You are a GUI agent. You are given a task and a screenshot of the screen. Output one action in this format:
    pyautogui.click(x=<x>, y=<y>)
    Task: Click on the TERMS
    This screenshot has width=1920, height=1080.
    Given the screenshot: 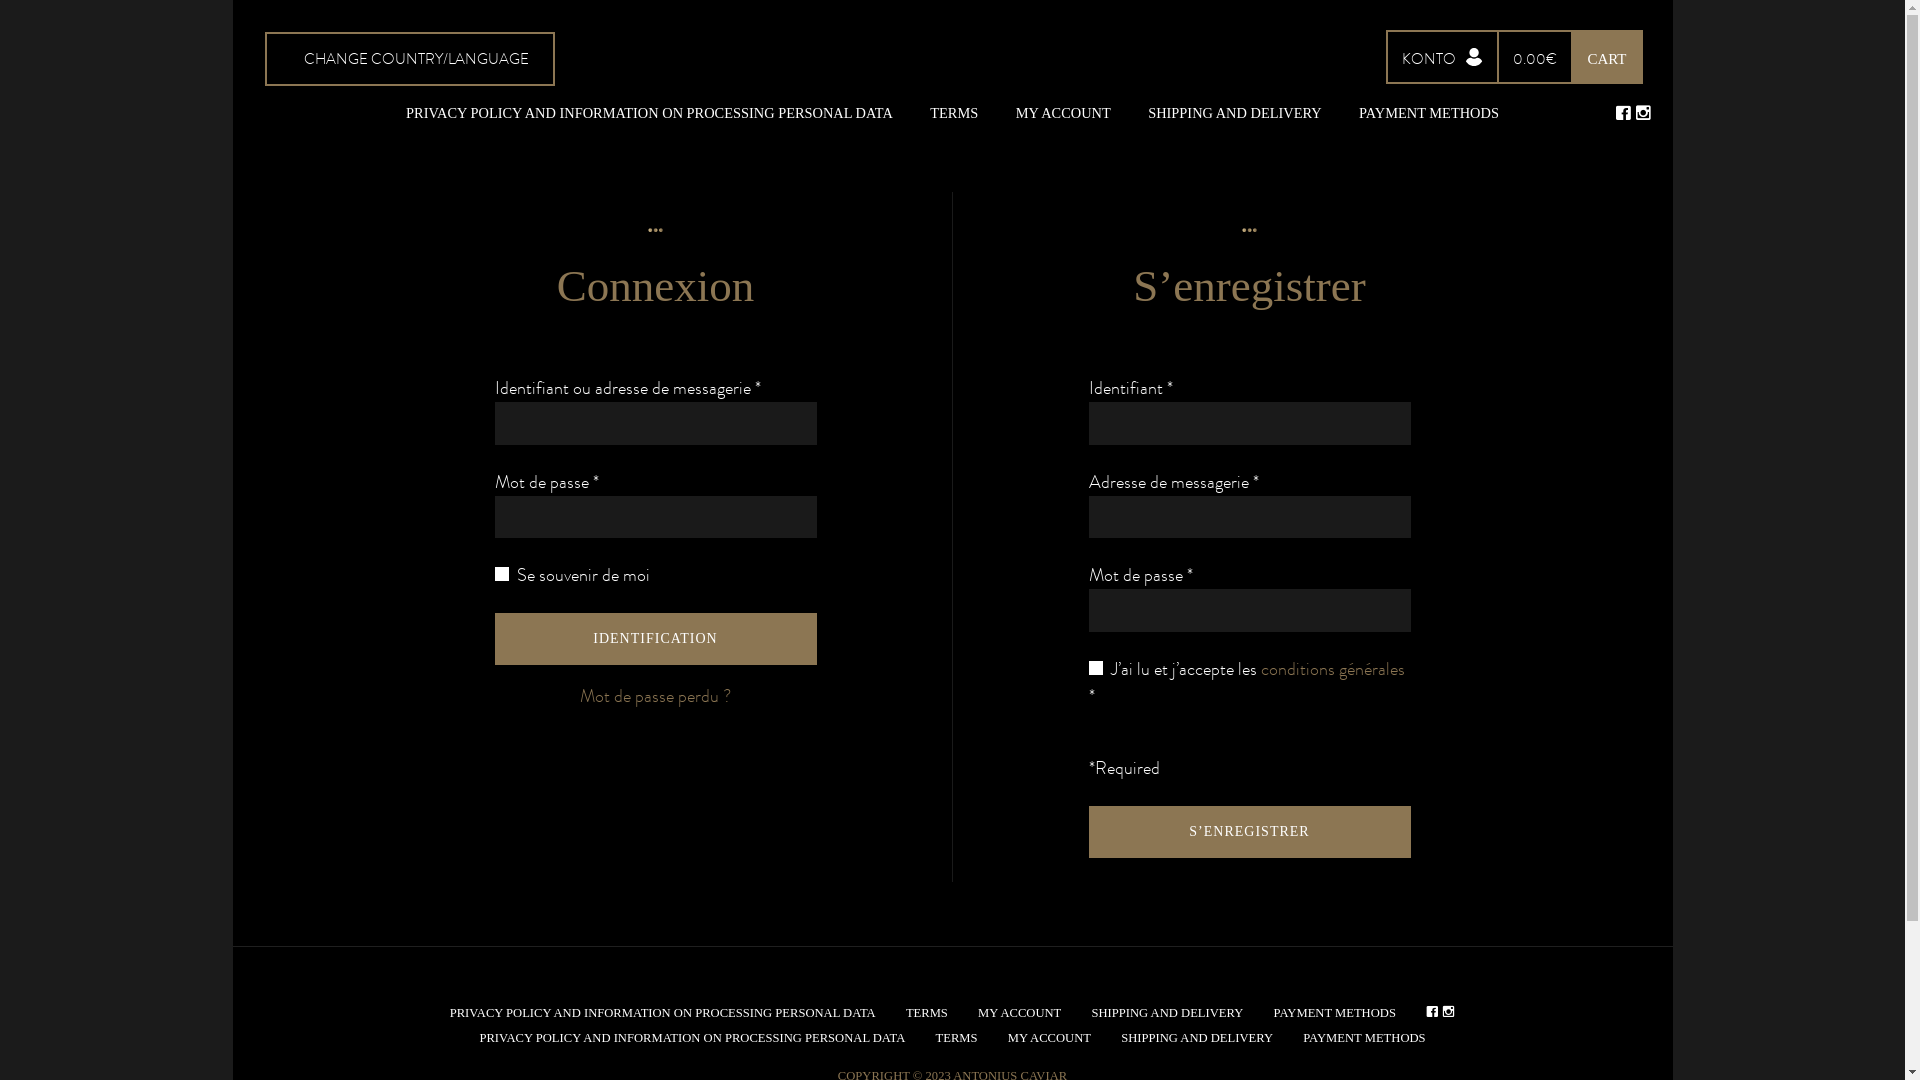 What is the action you would take?
    pyautogui.click(x=954, y=113)
    